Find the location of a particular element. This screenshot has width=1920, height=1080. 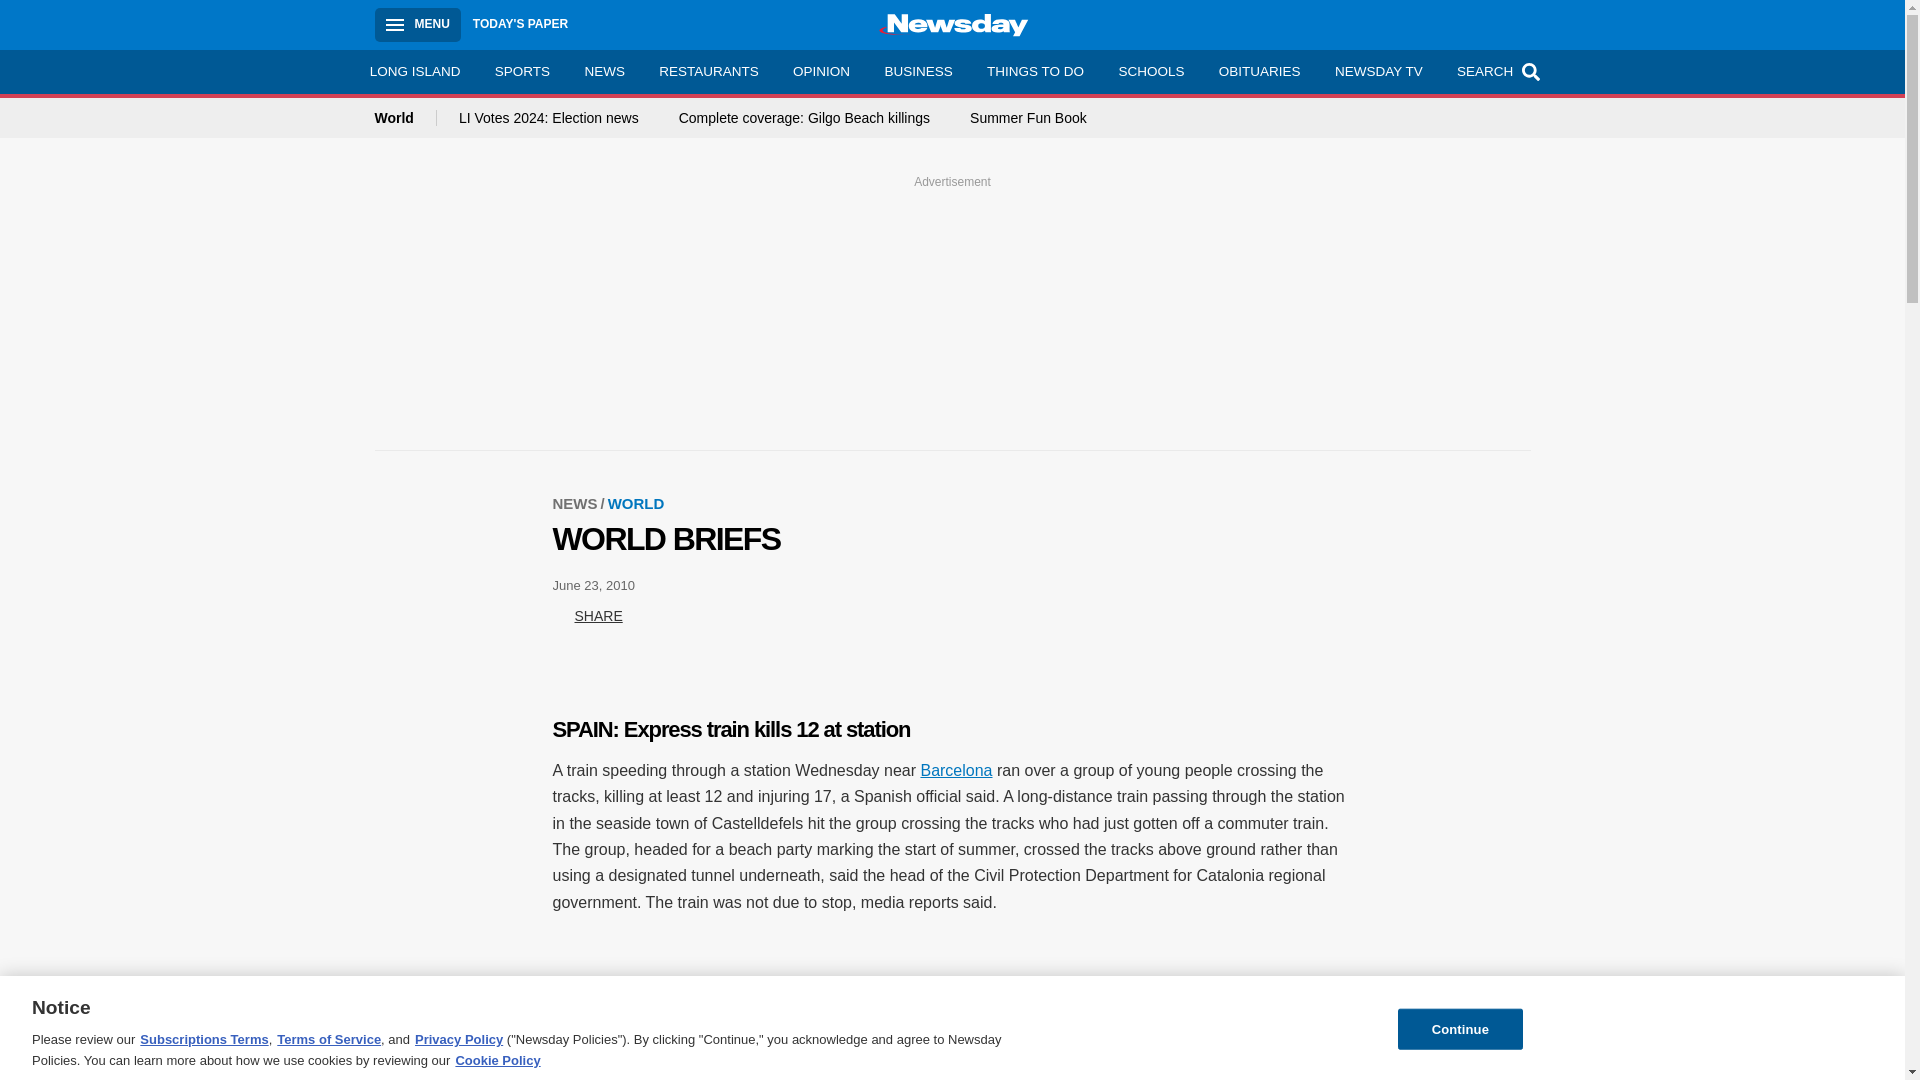

SHARE is located at coordinates (587, 616).